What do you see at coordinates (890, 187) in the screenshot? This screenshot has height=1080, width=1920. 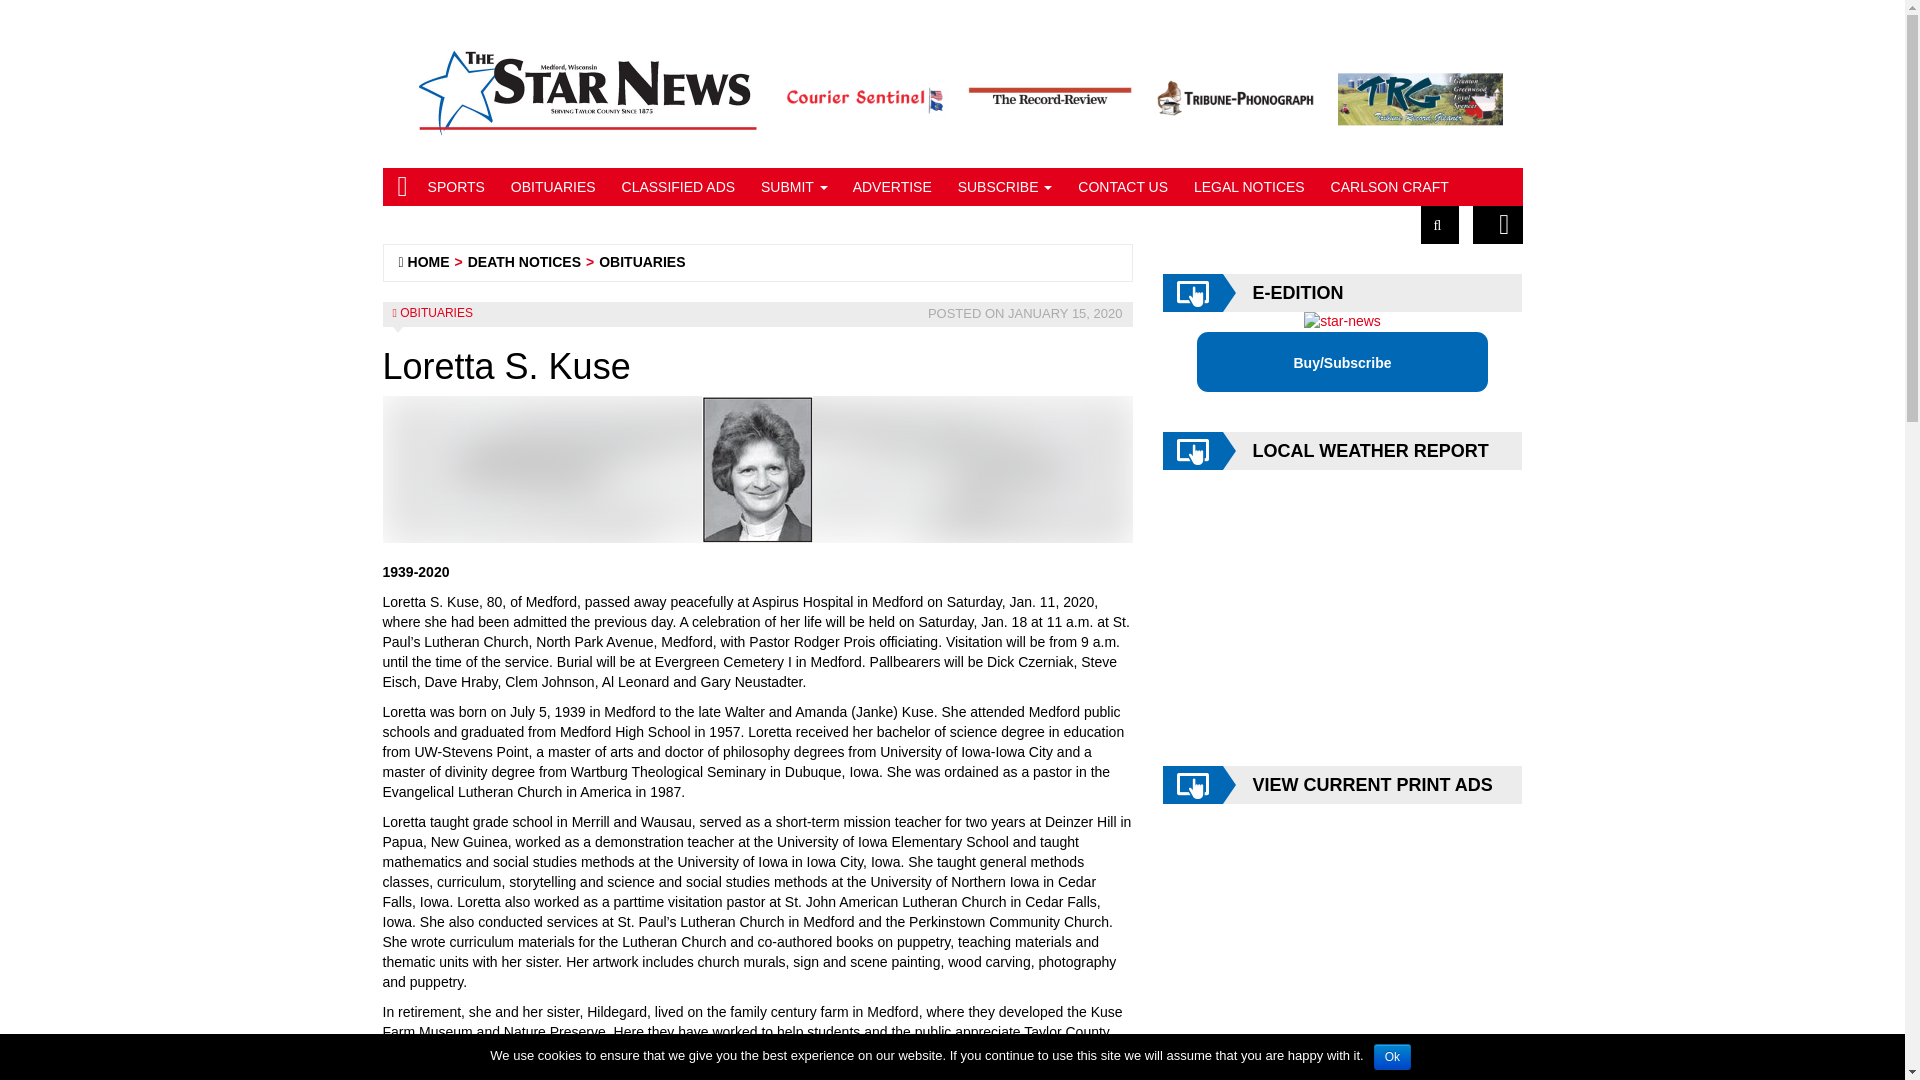 I see ` ADVERTISE` at bounding box center [890, 187].